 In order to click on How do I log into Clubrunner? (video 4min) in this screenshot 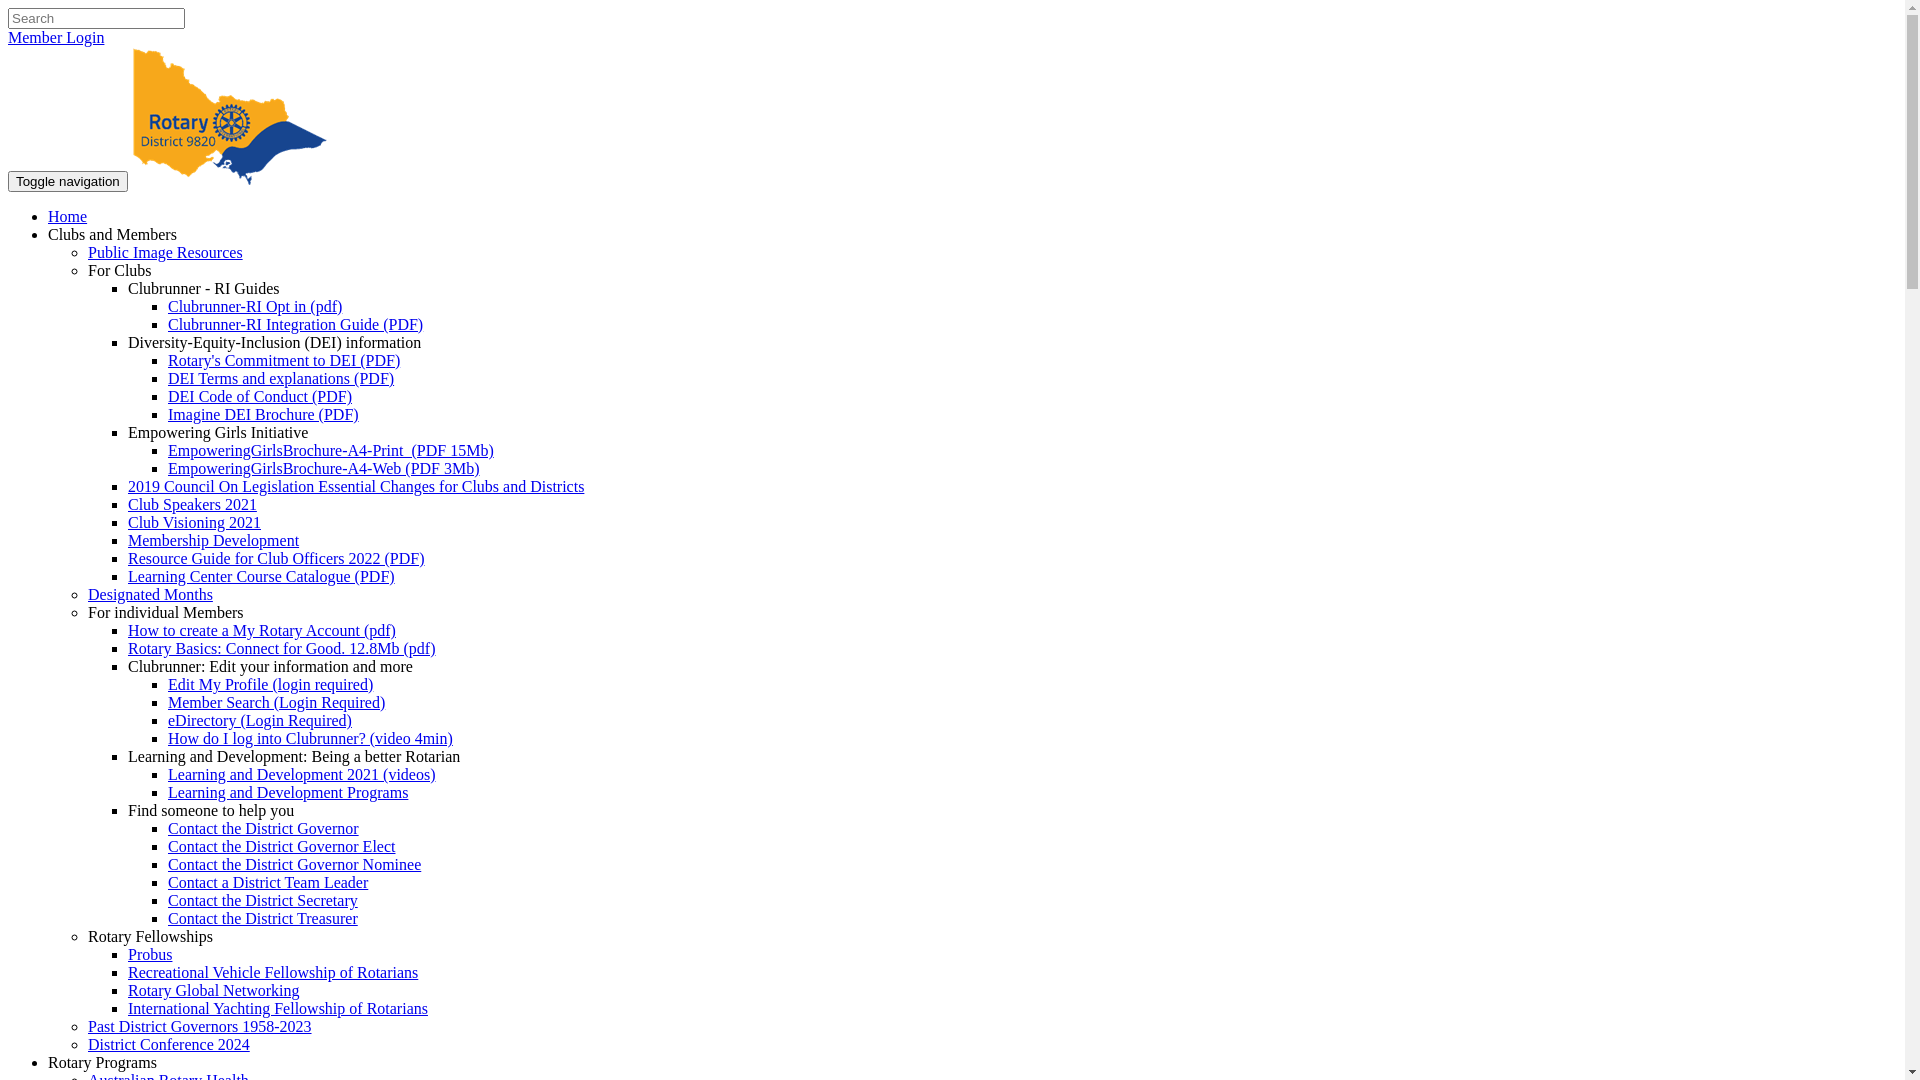, I will do `click(310, 738)`.